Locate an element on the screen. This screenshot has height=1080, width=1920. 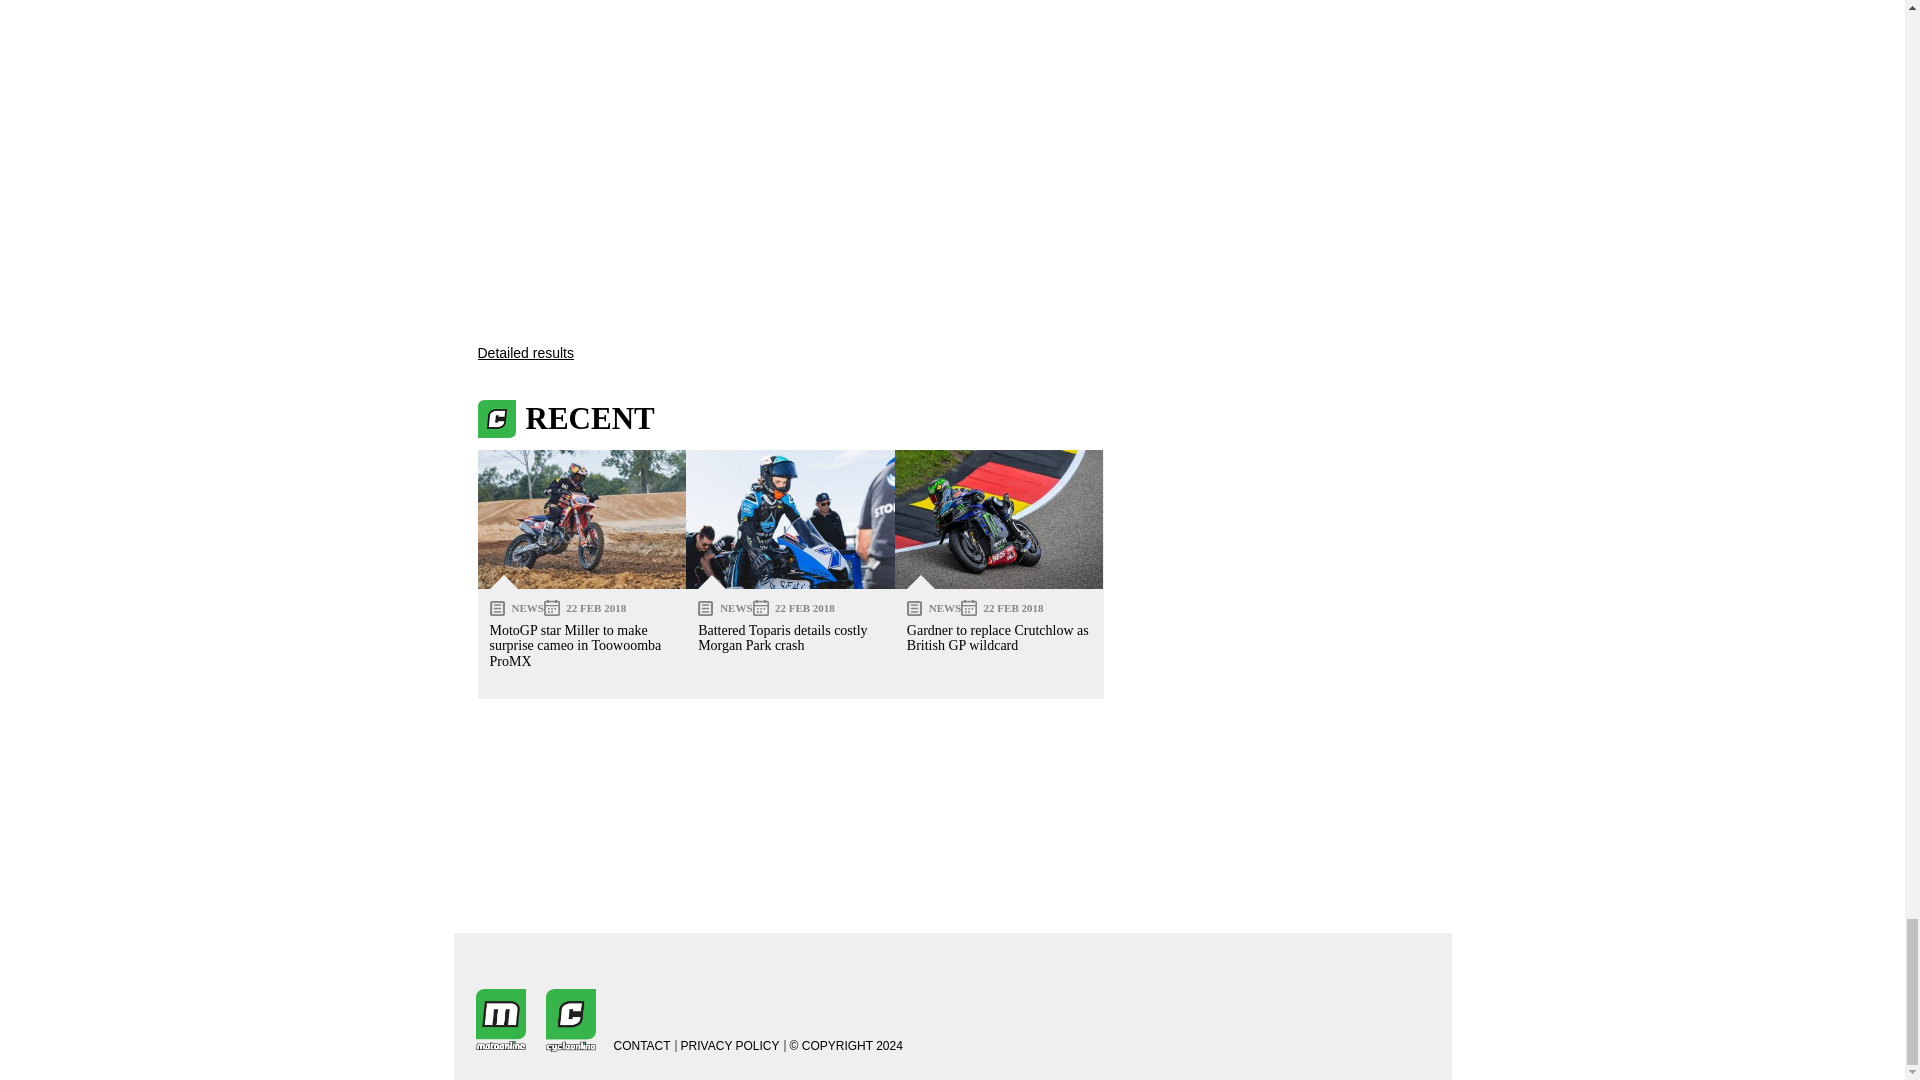
MotoGP star Miller to make surprise cameo in Toowoomba ProMX is located at coordinates (582, 519).